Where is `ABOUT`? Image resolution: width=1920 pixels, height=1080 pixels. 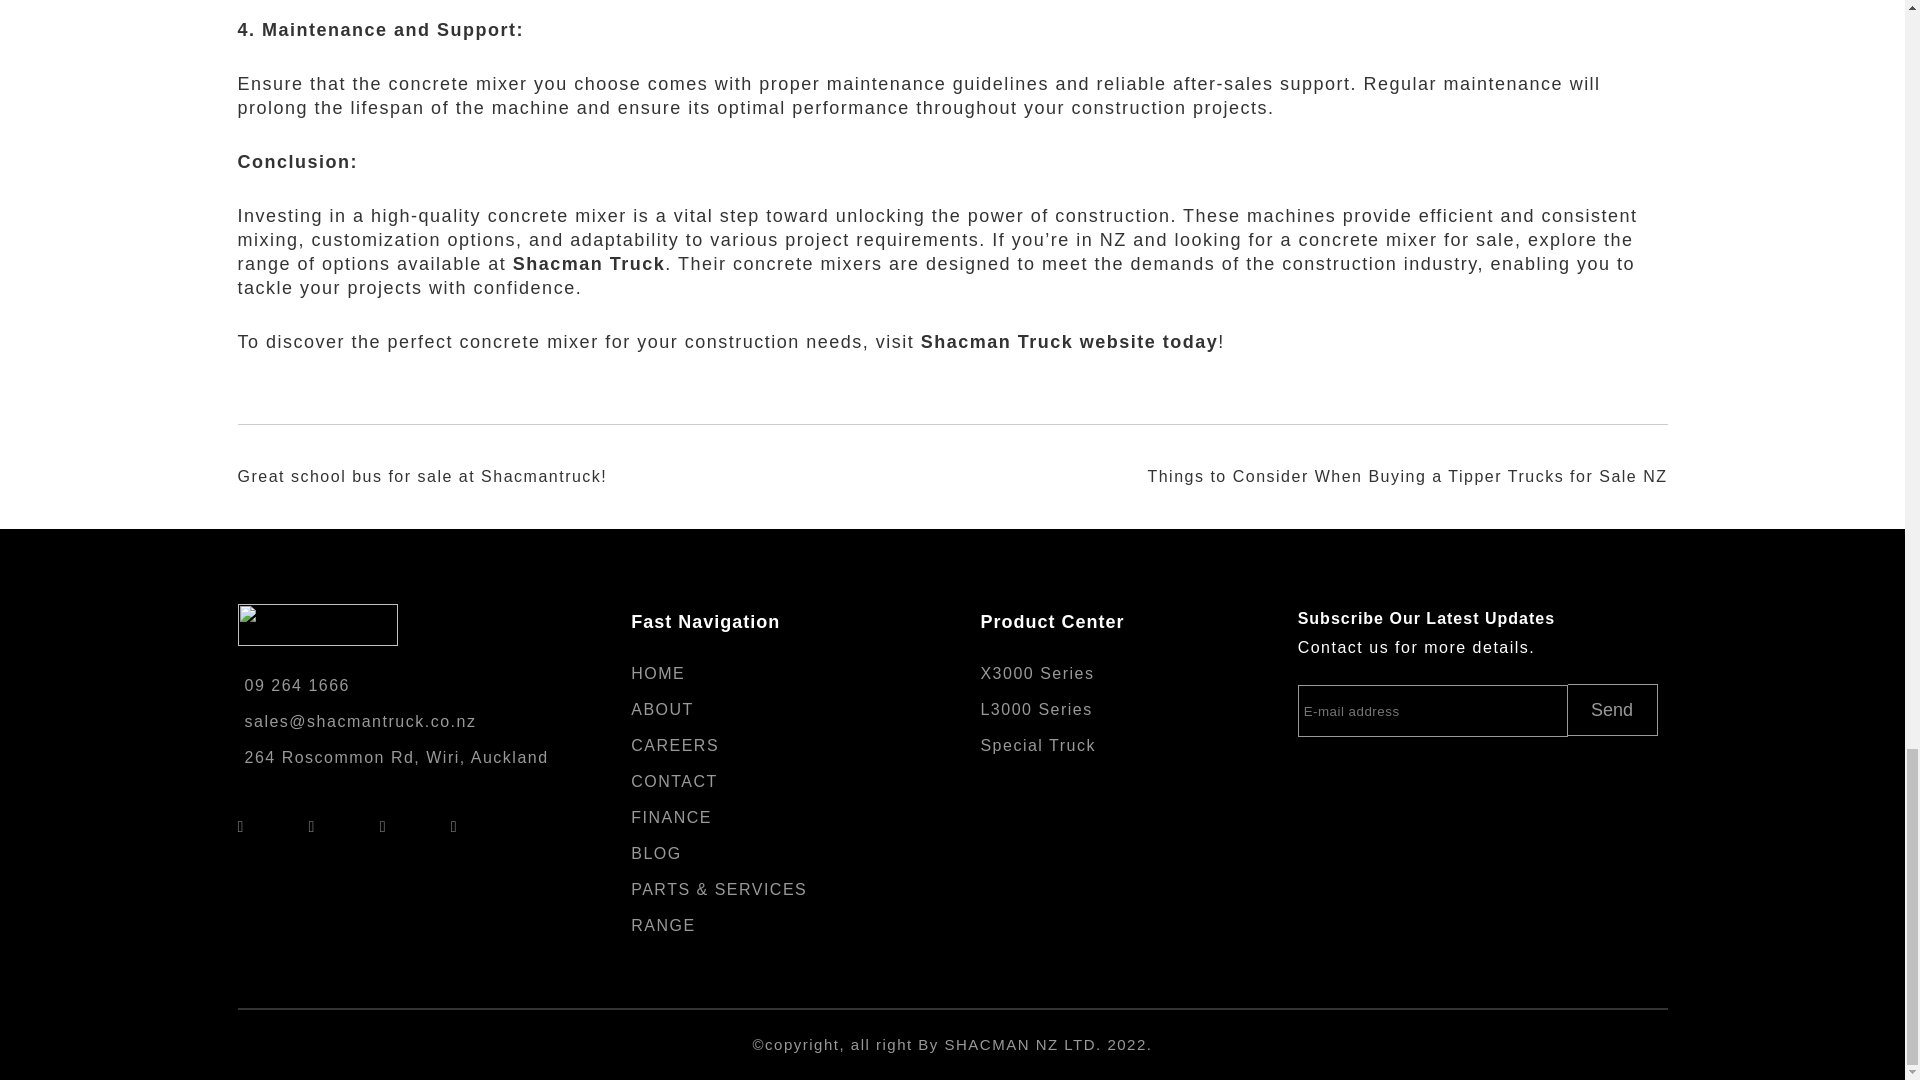
ABOUT is located at coordinates (662, 709).